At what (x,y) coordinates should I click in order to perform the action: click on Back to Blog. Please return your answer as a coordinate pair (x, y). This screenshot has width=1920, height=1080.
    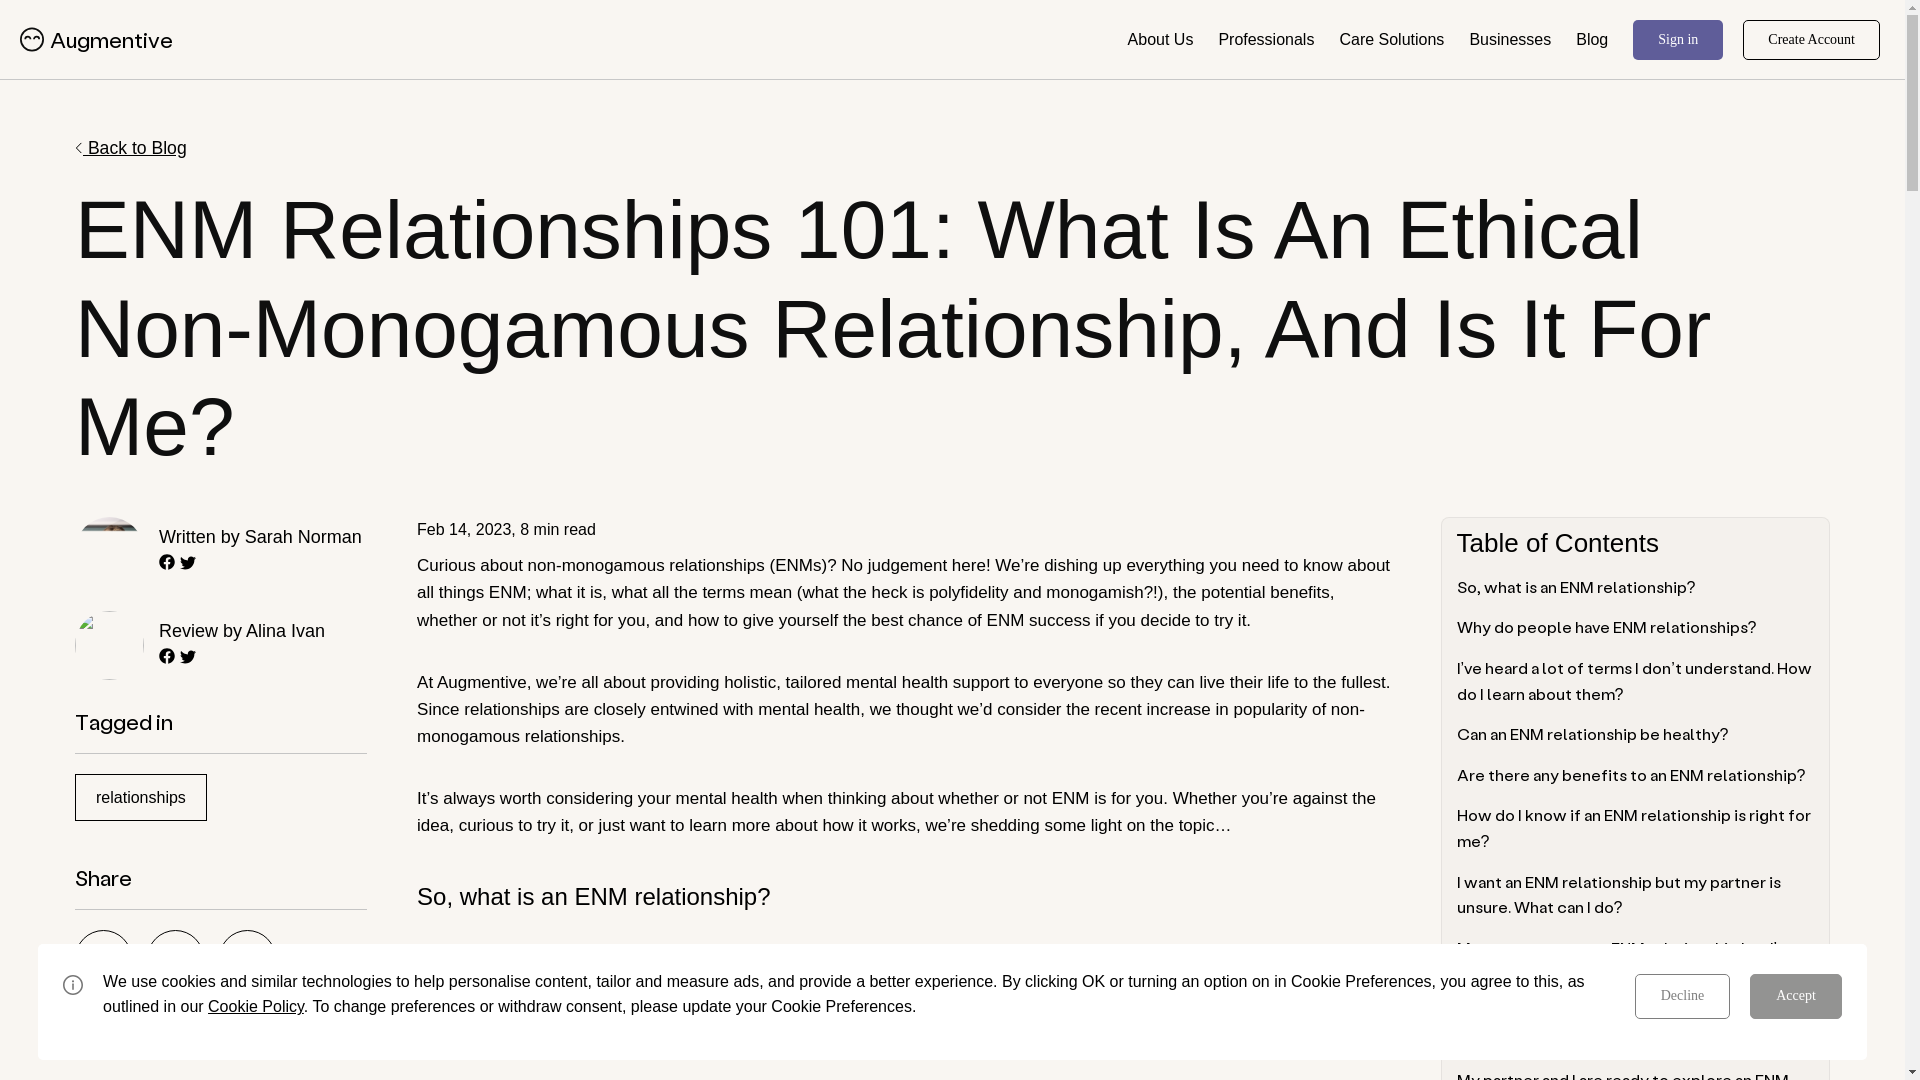
    Looking at the image, I should click on (130, 148).